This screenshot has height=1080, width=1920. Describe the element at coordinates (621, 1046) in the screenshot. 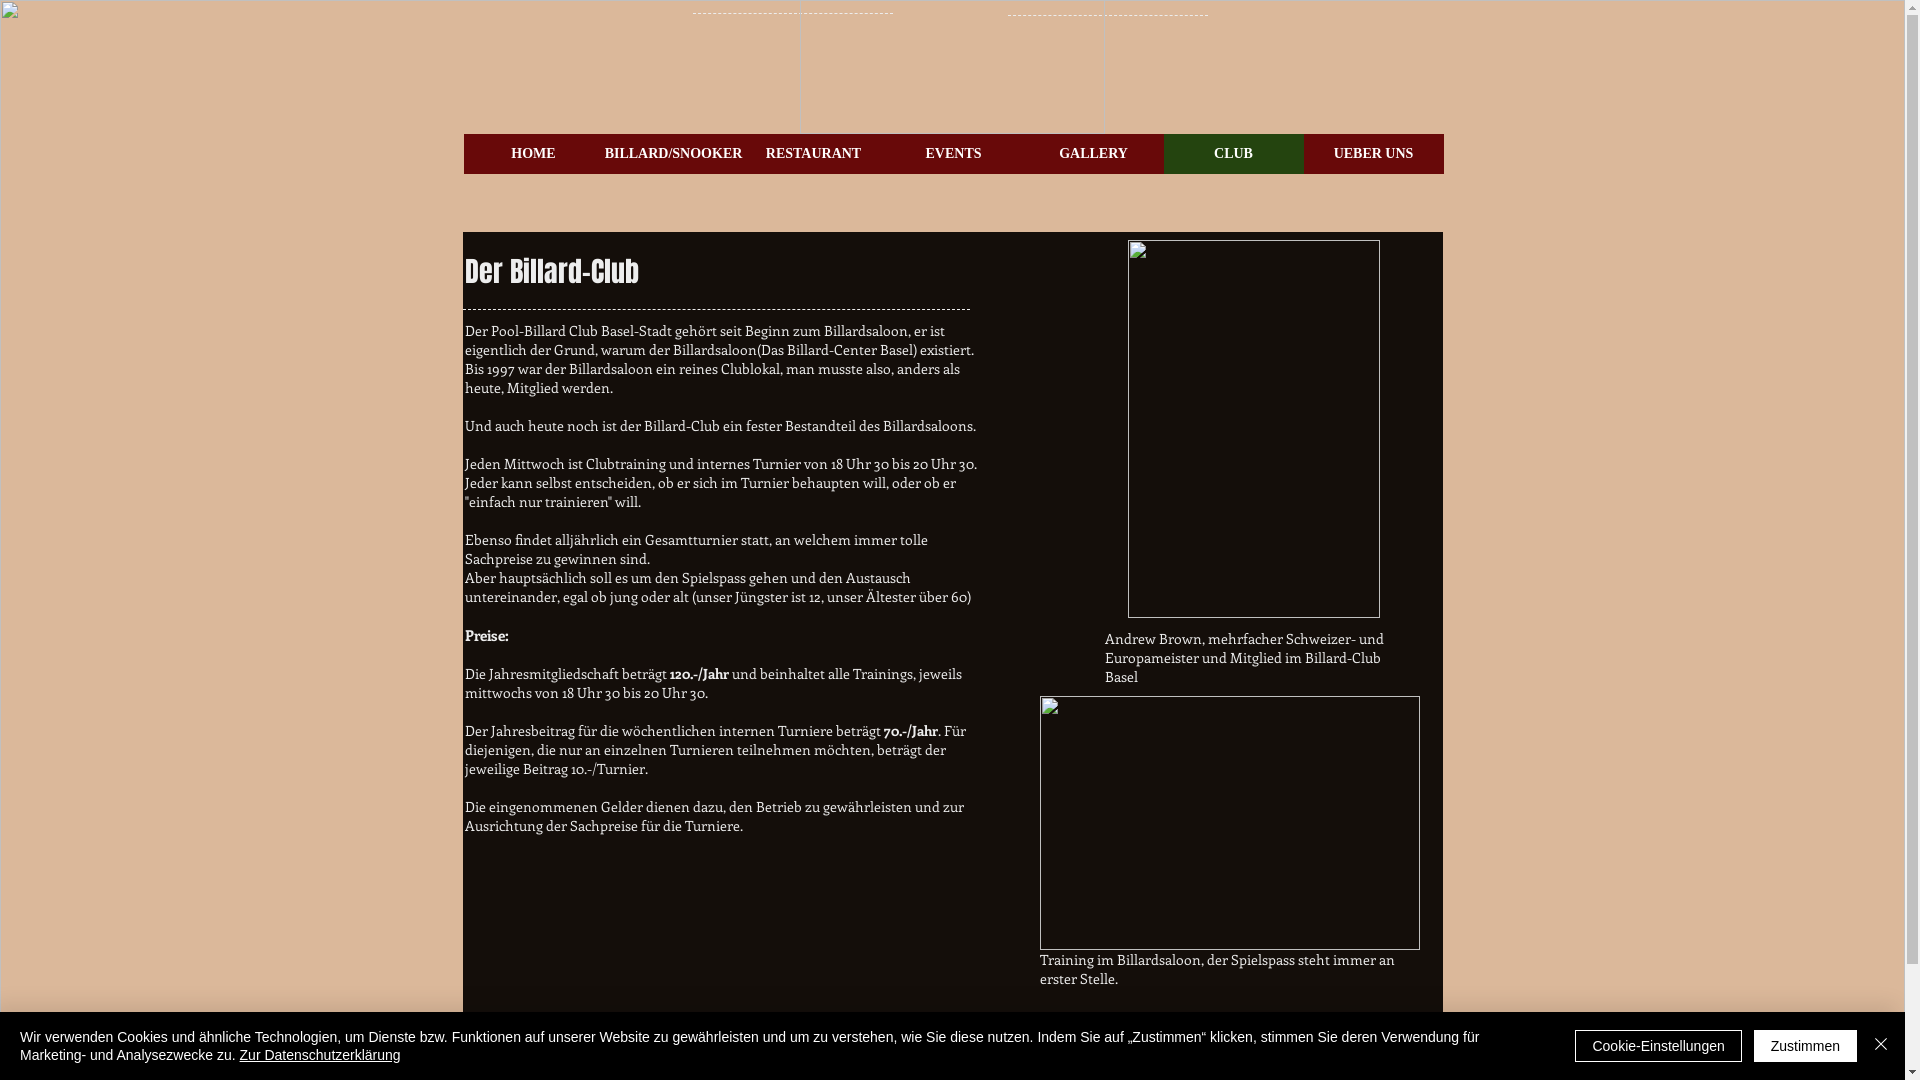

I see `Steinentorstrasse 35, 4051 Basel` at that location.